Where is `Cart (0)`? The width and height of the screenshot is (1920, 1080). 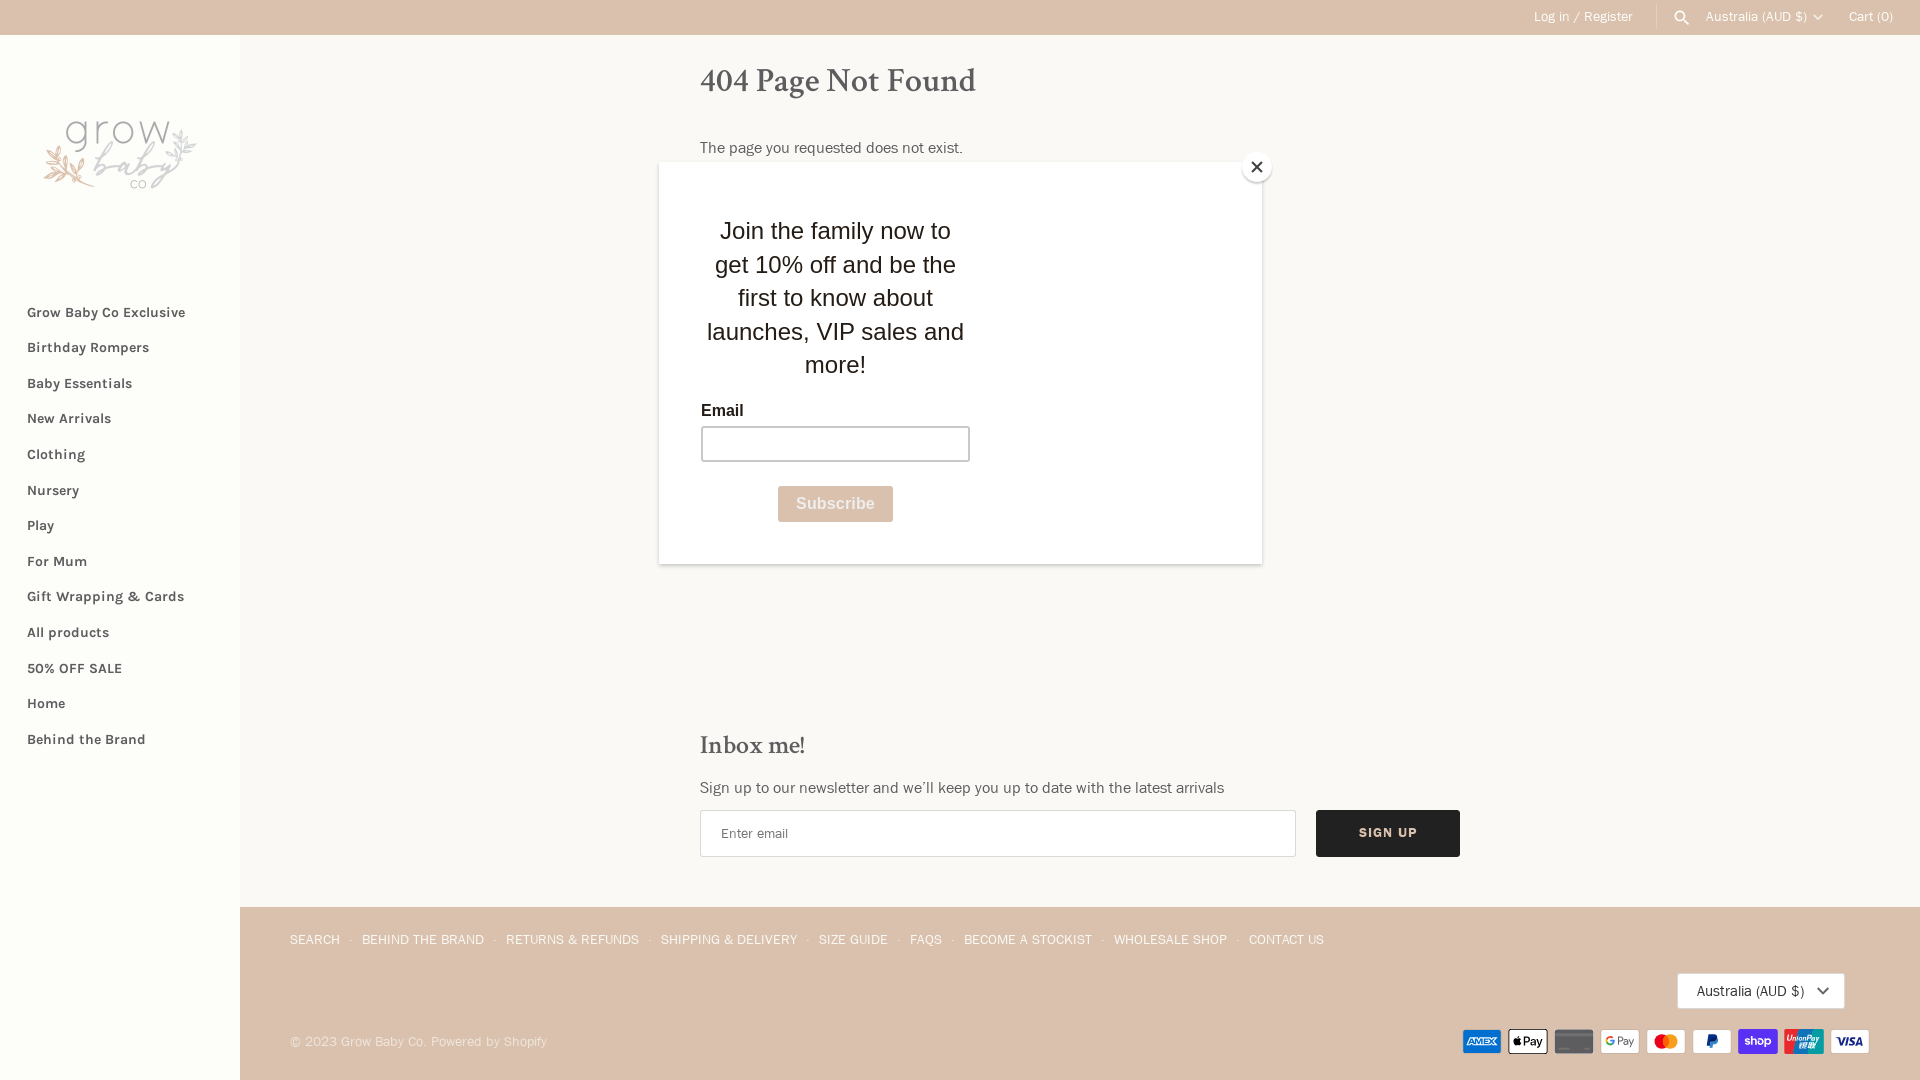 Cart (0) is located at coordinates (1871, 16).